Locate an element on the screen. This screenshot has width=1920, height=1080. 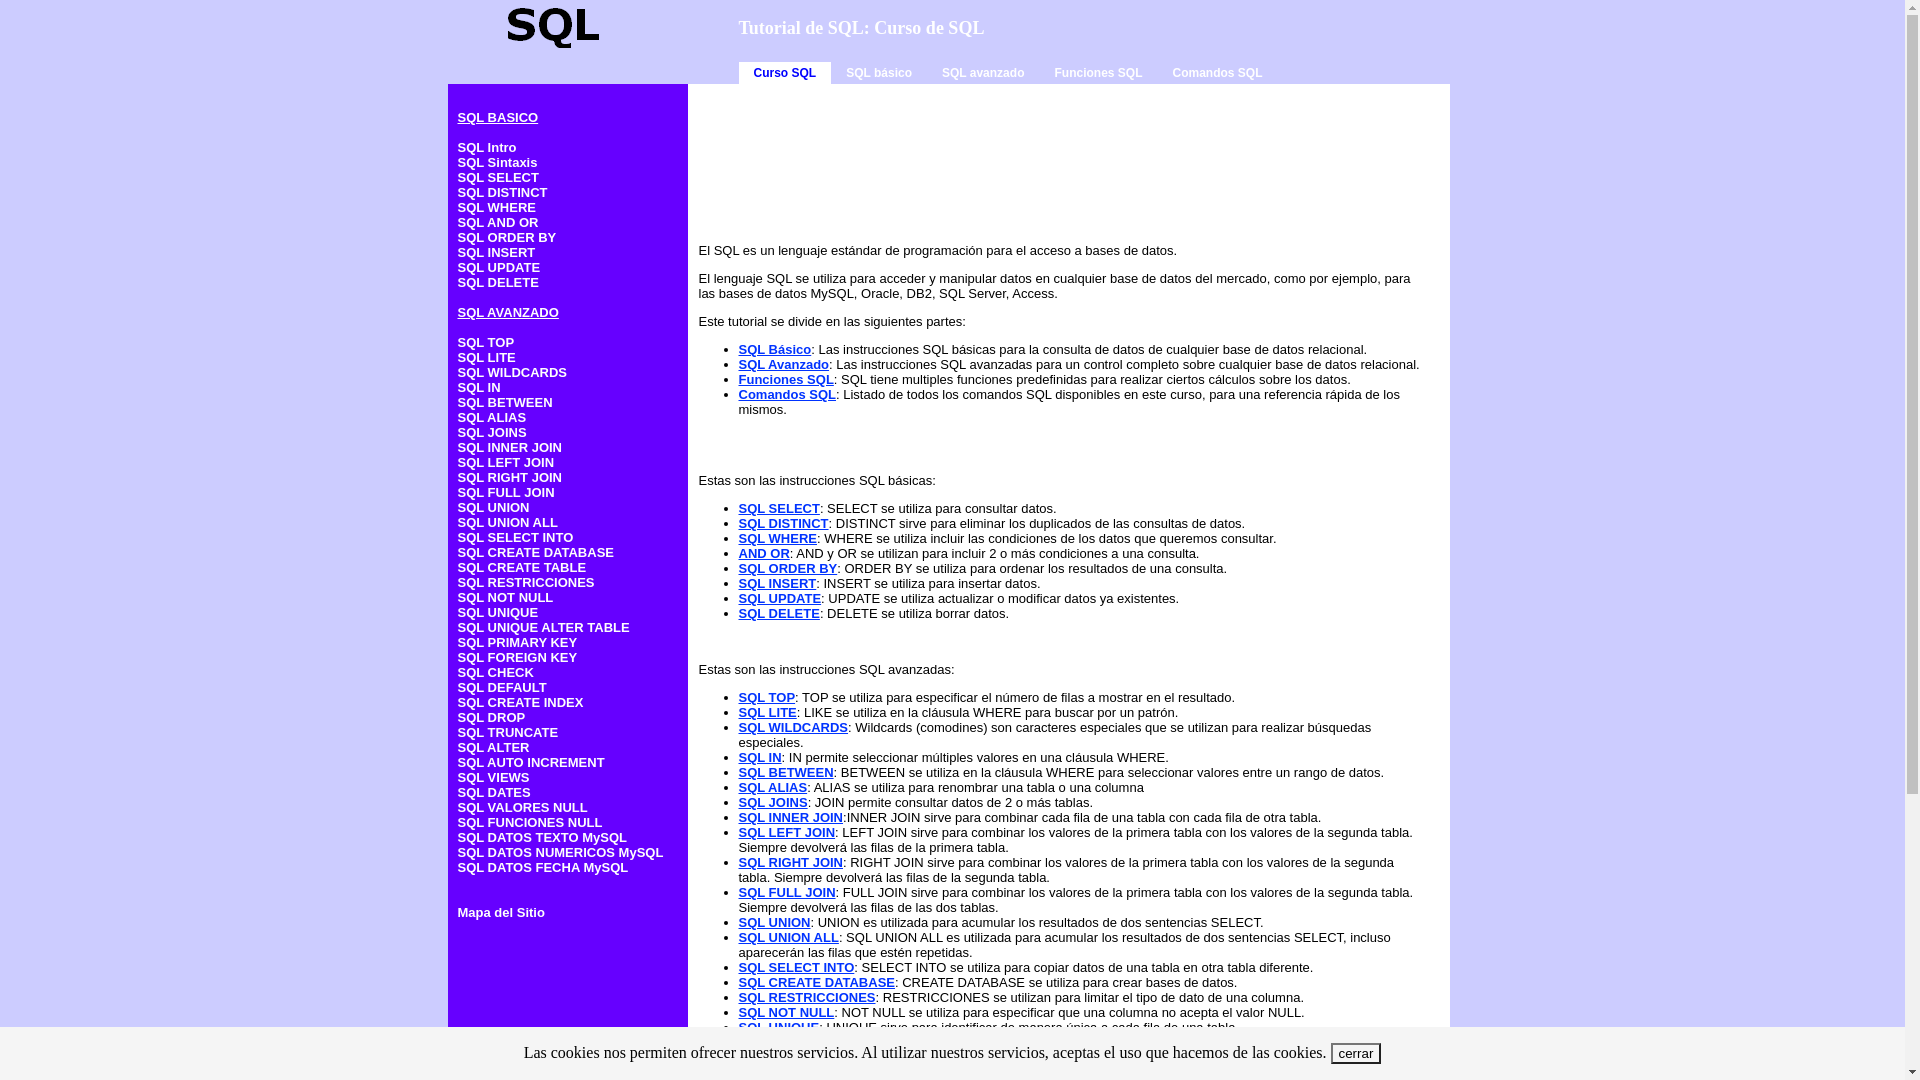
Mapa del Sitio is located at coordinates (502, 912).